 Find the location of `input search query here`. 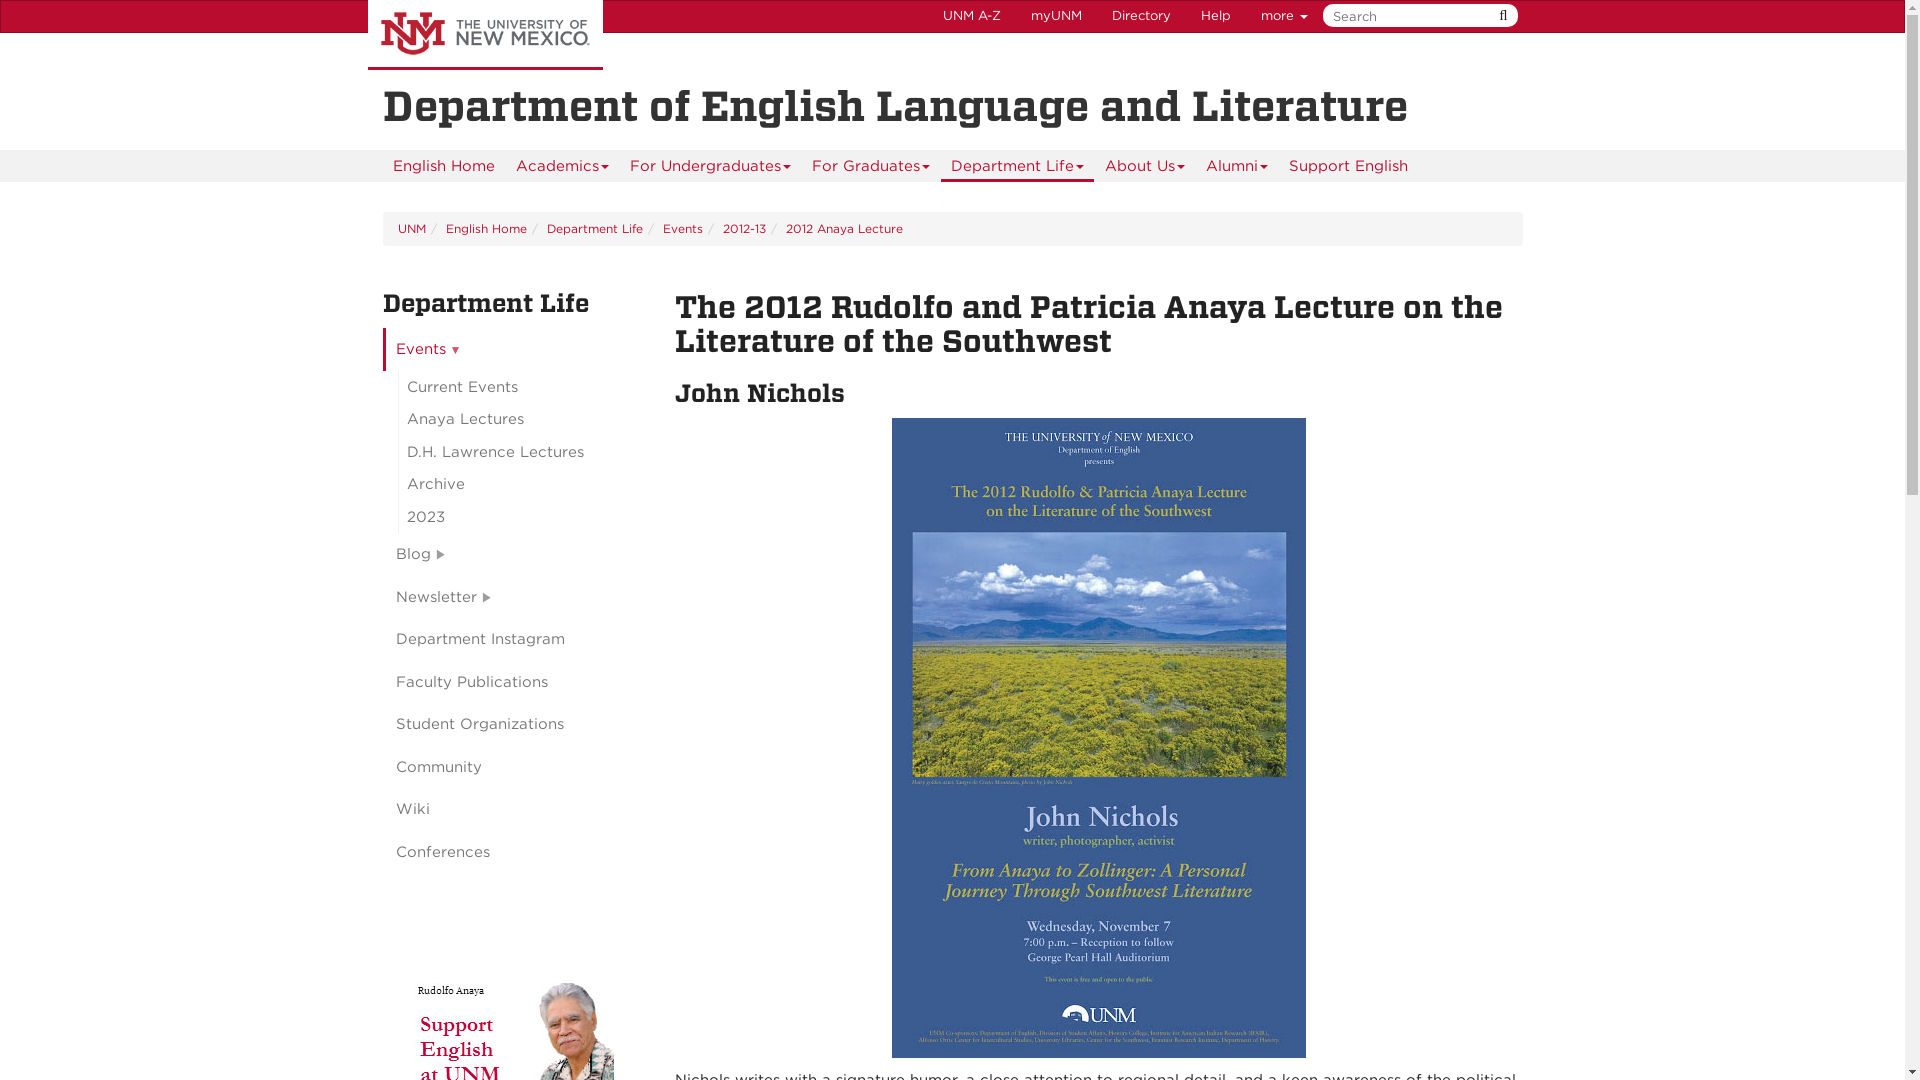

input search query here is located at coordinates (1416, 16).